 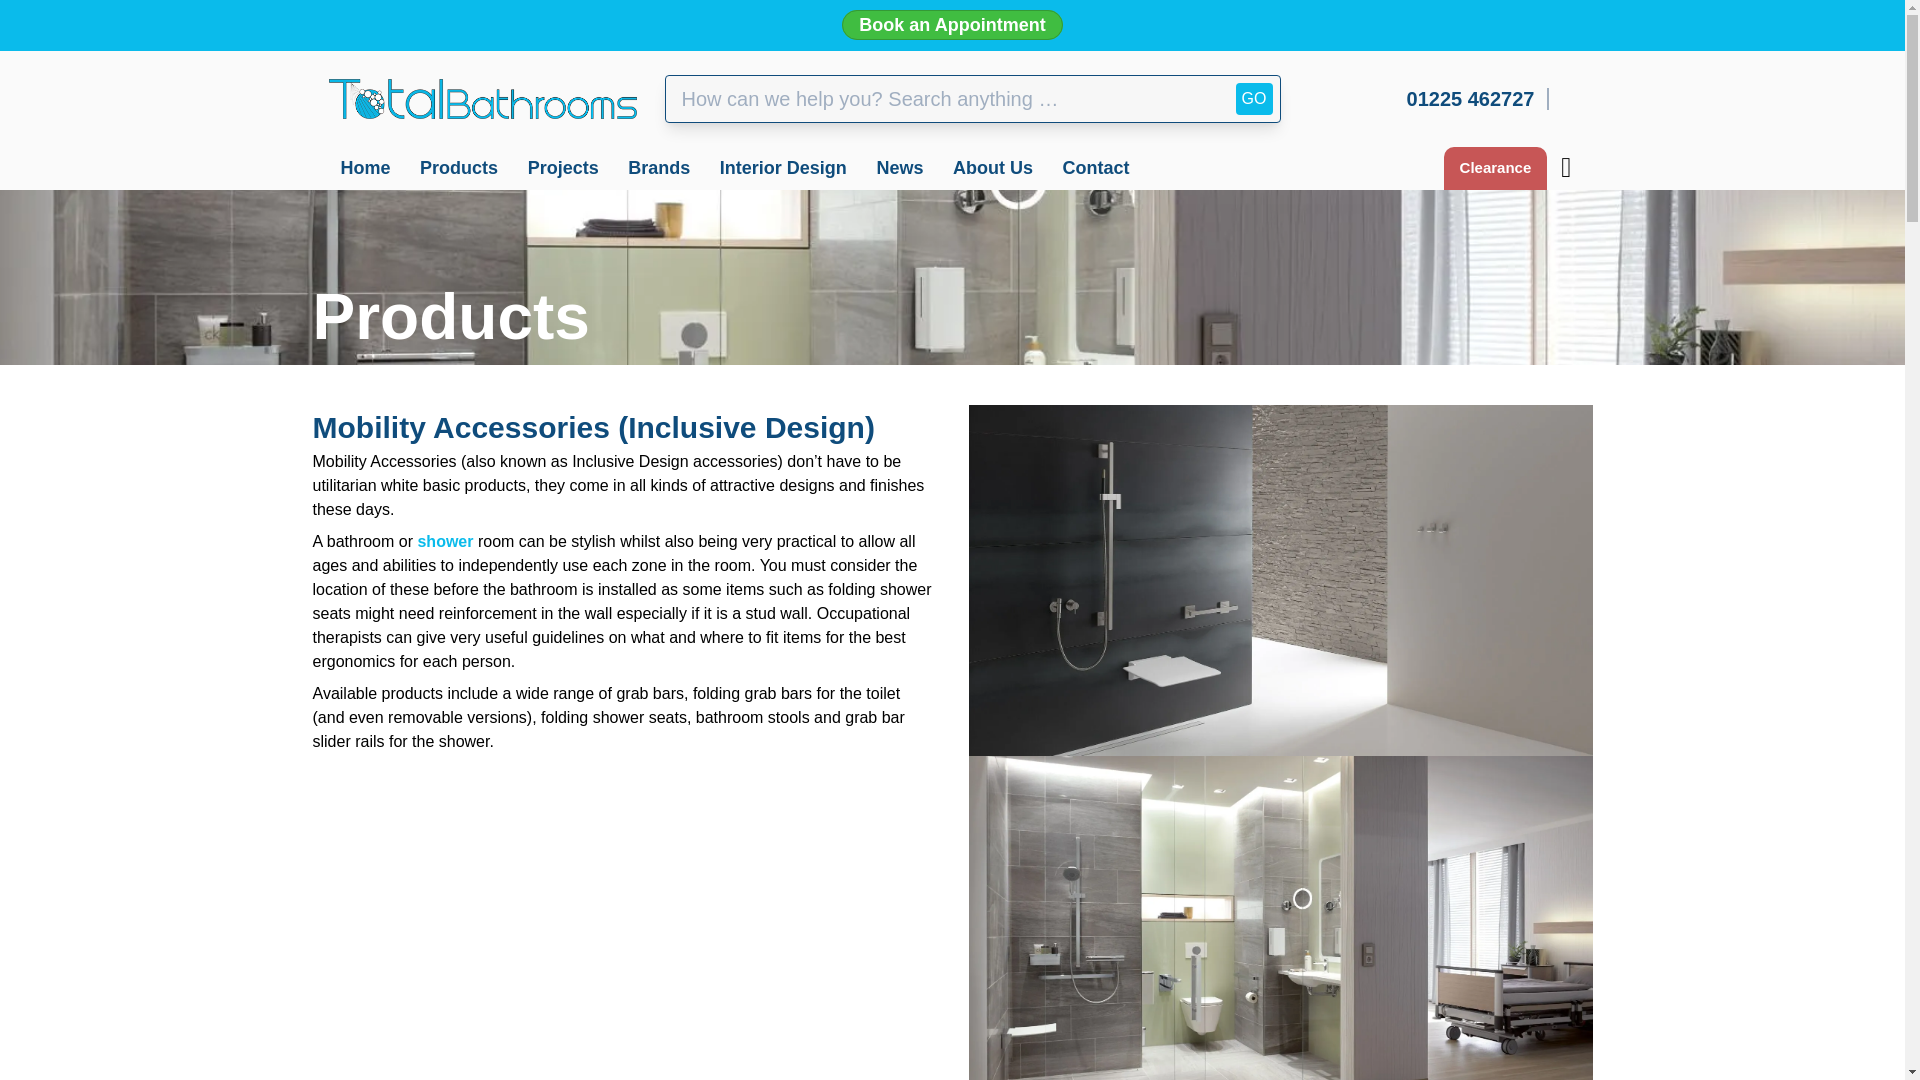 What do you see at coordinates (458, 168) in the screenshot?
I see `Products` at bounding box center [458, 168].